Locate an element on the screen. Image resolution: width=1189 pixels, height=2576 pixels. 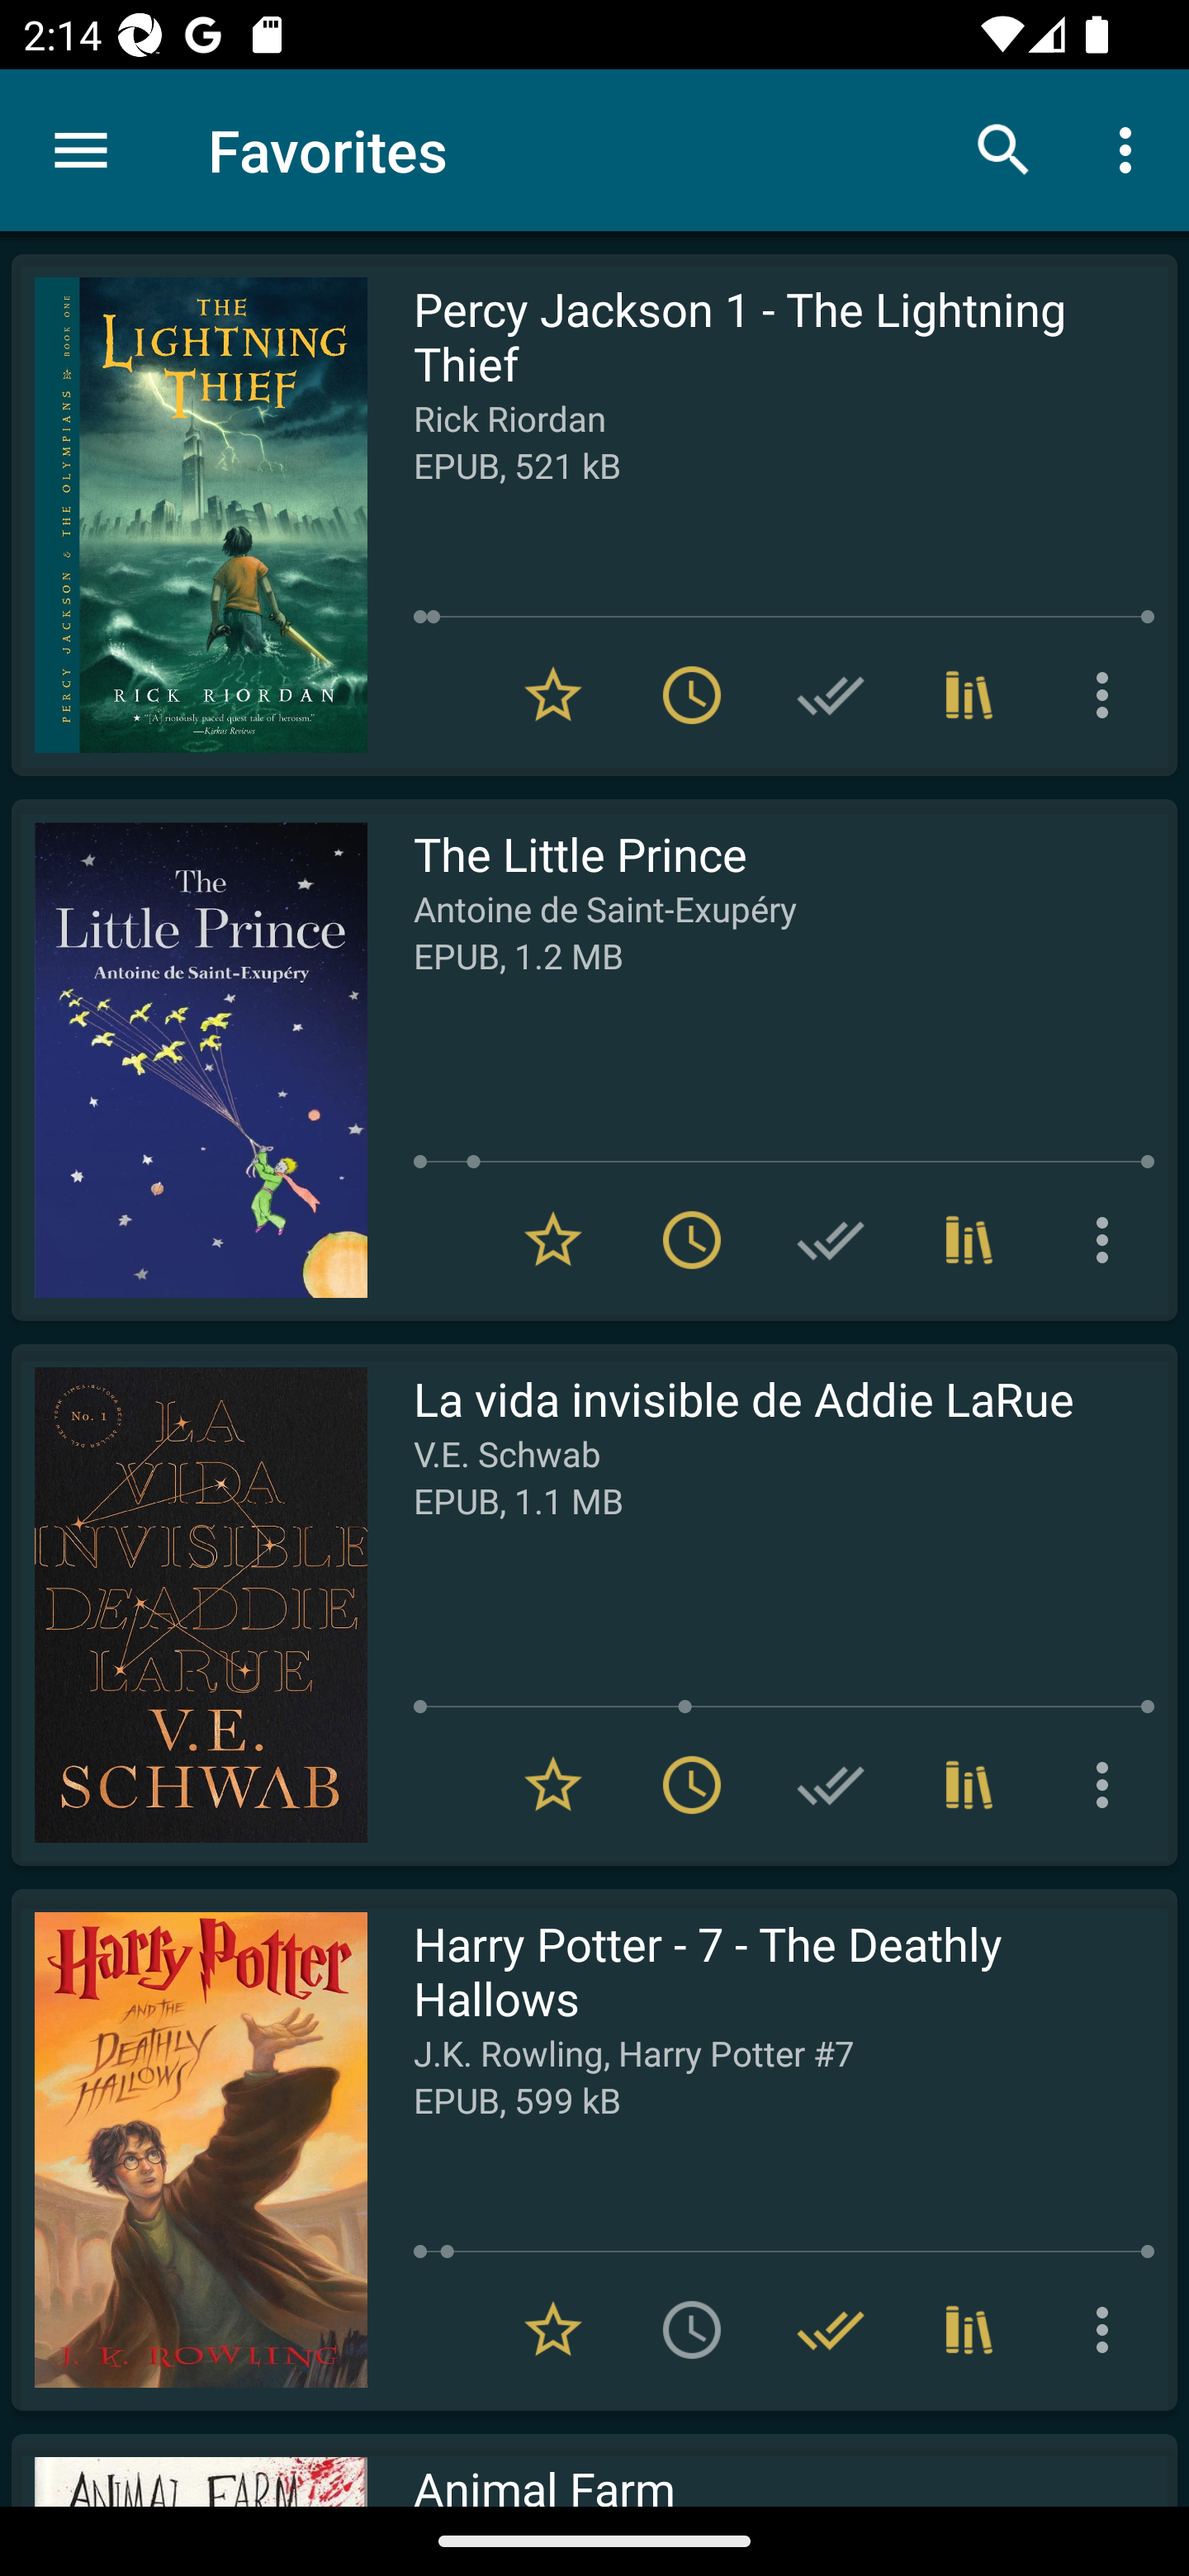
Add to Have read is located at coordinates (831, 1785).